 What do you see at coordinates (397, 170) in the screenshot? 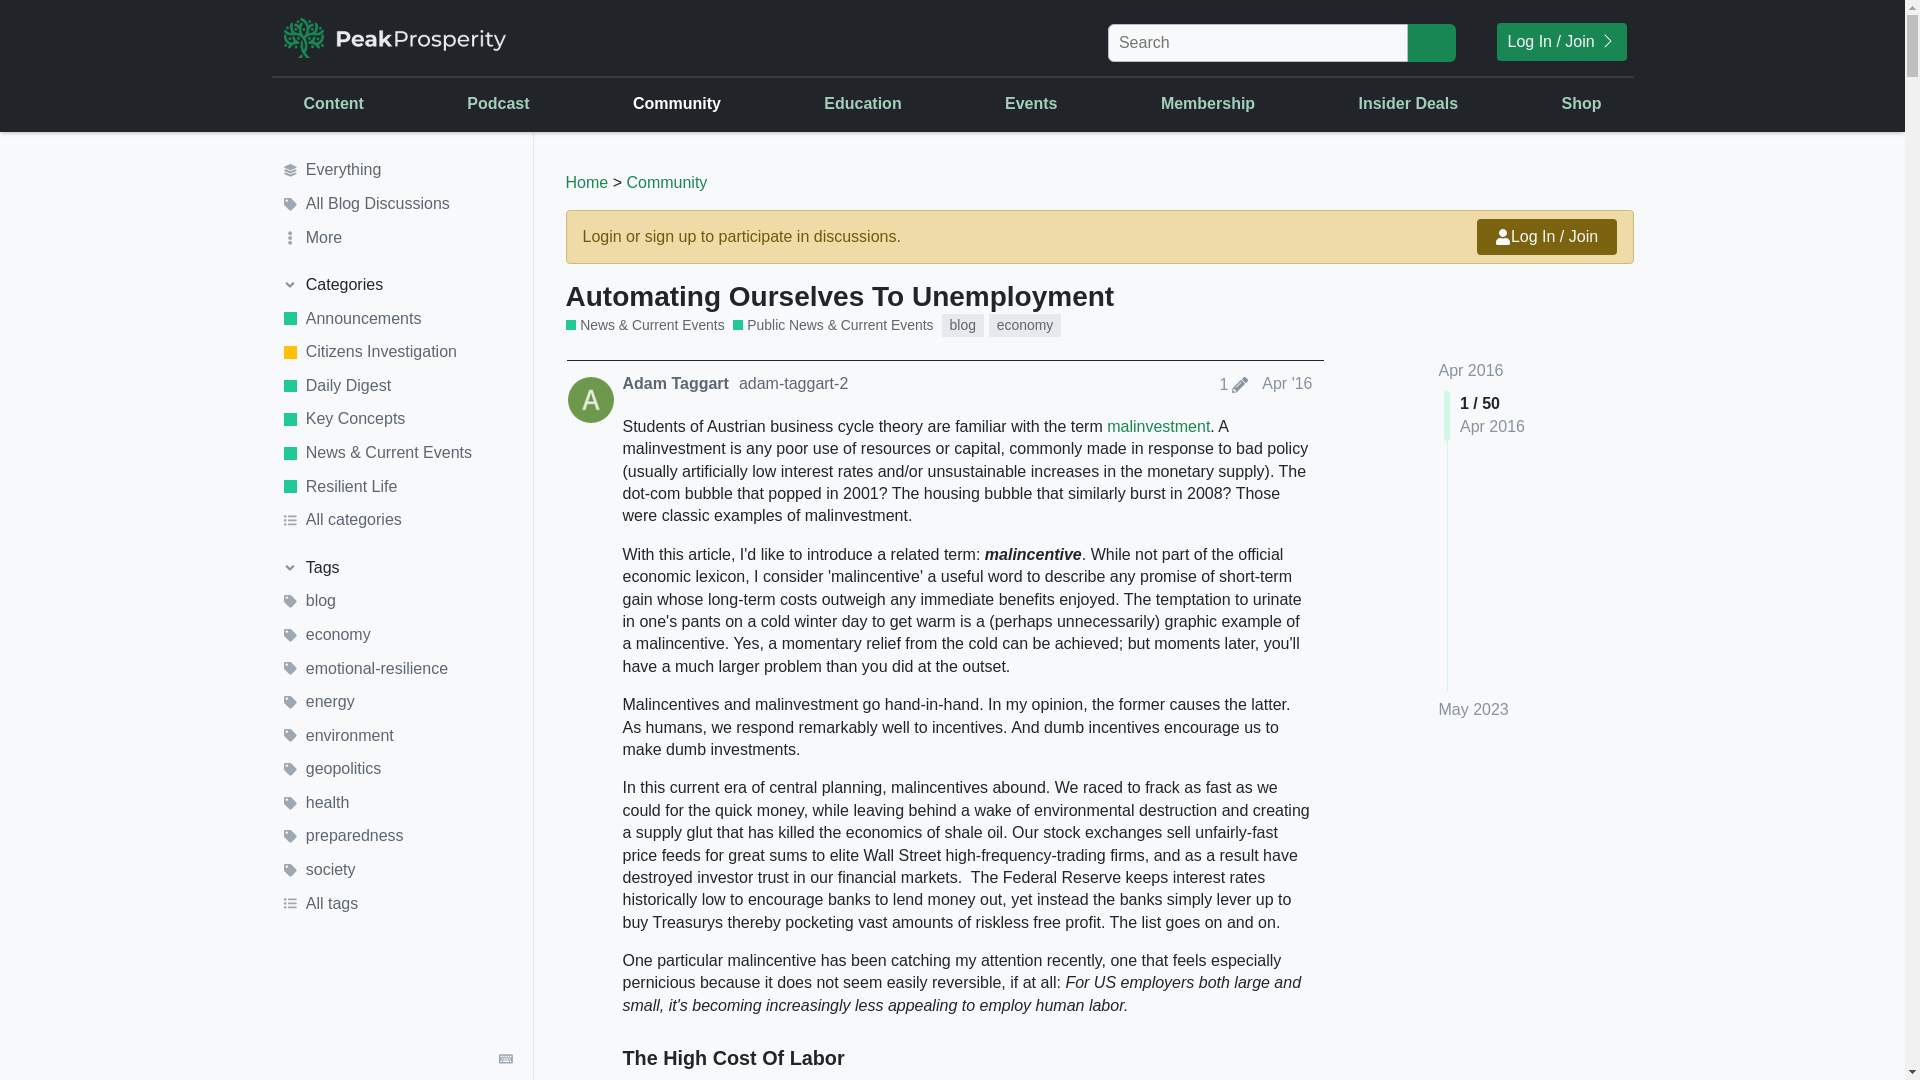
I see `Everything` at bounding box center [397, 170].